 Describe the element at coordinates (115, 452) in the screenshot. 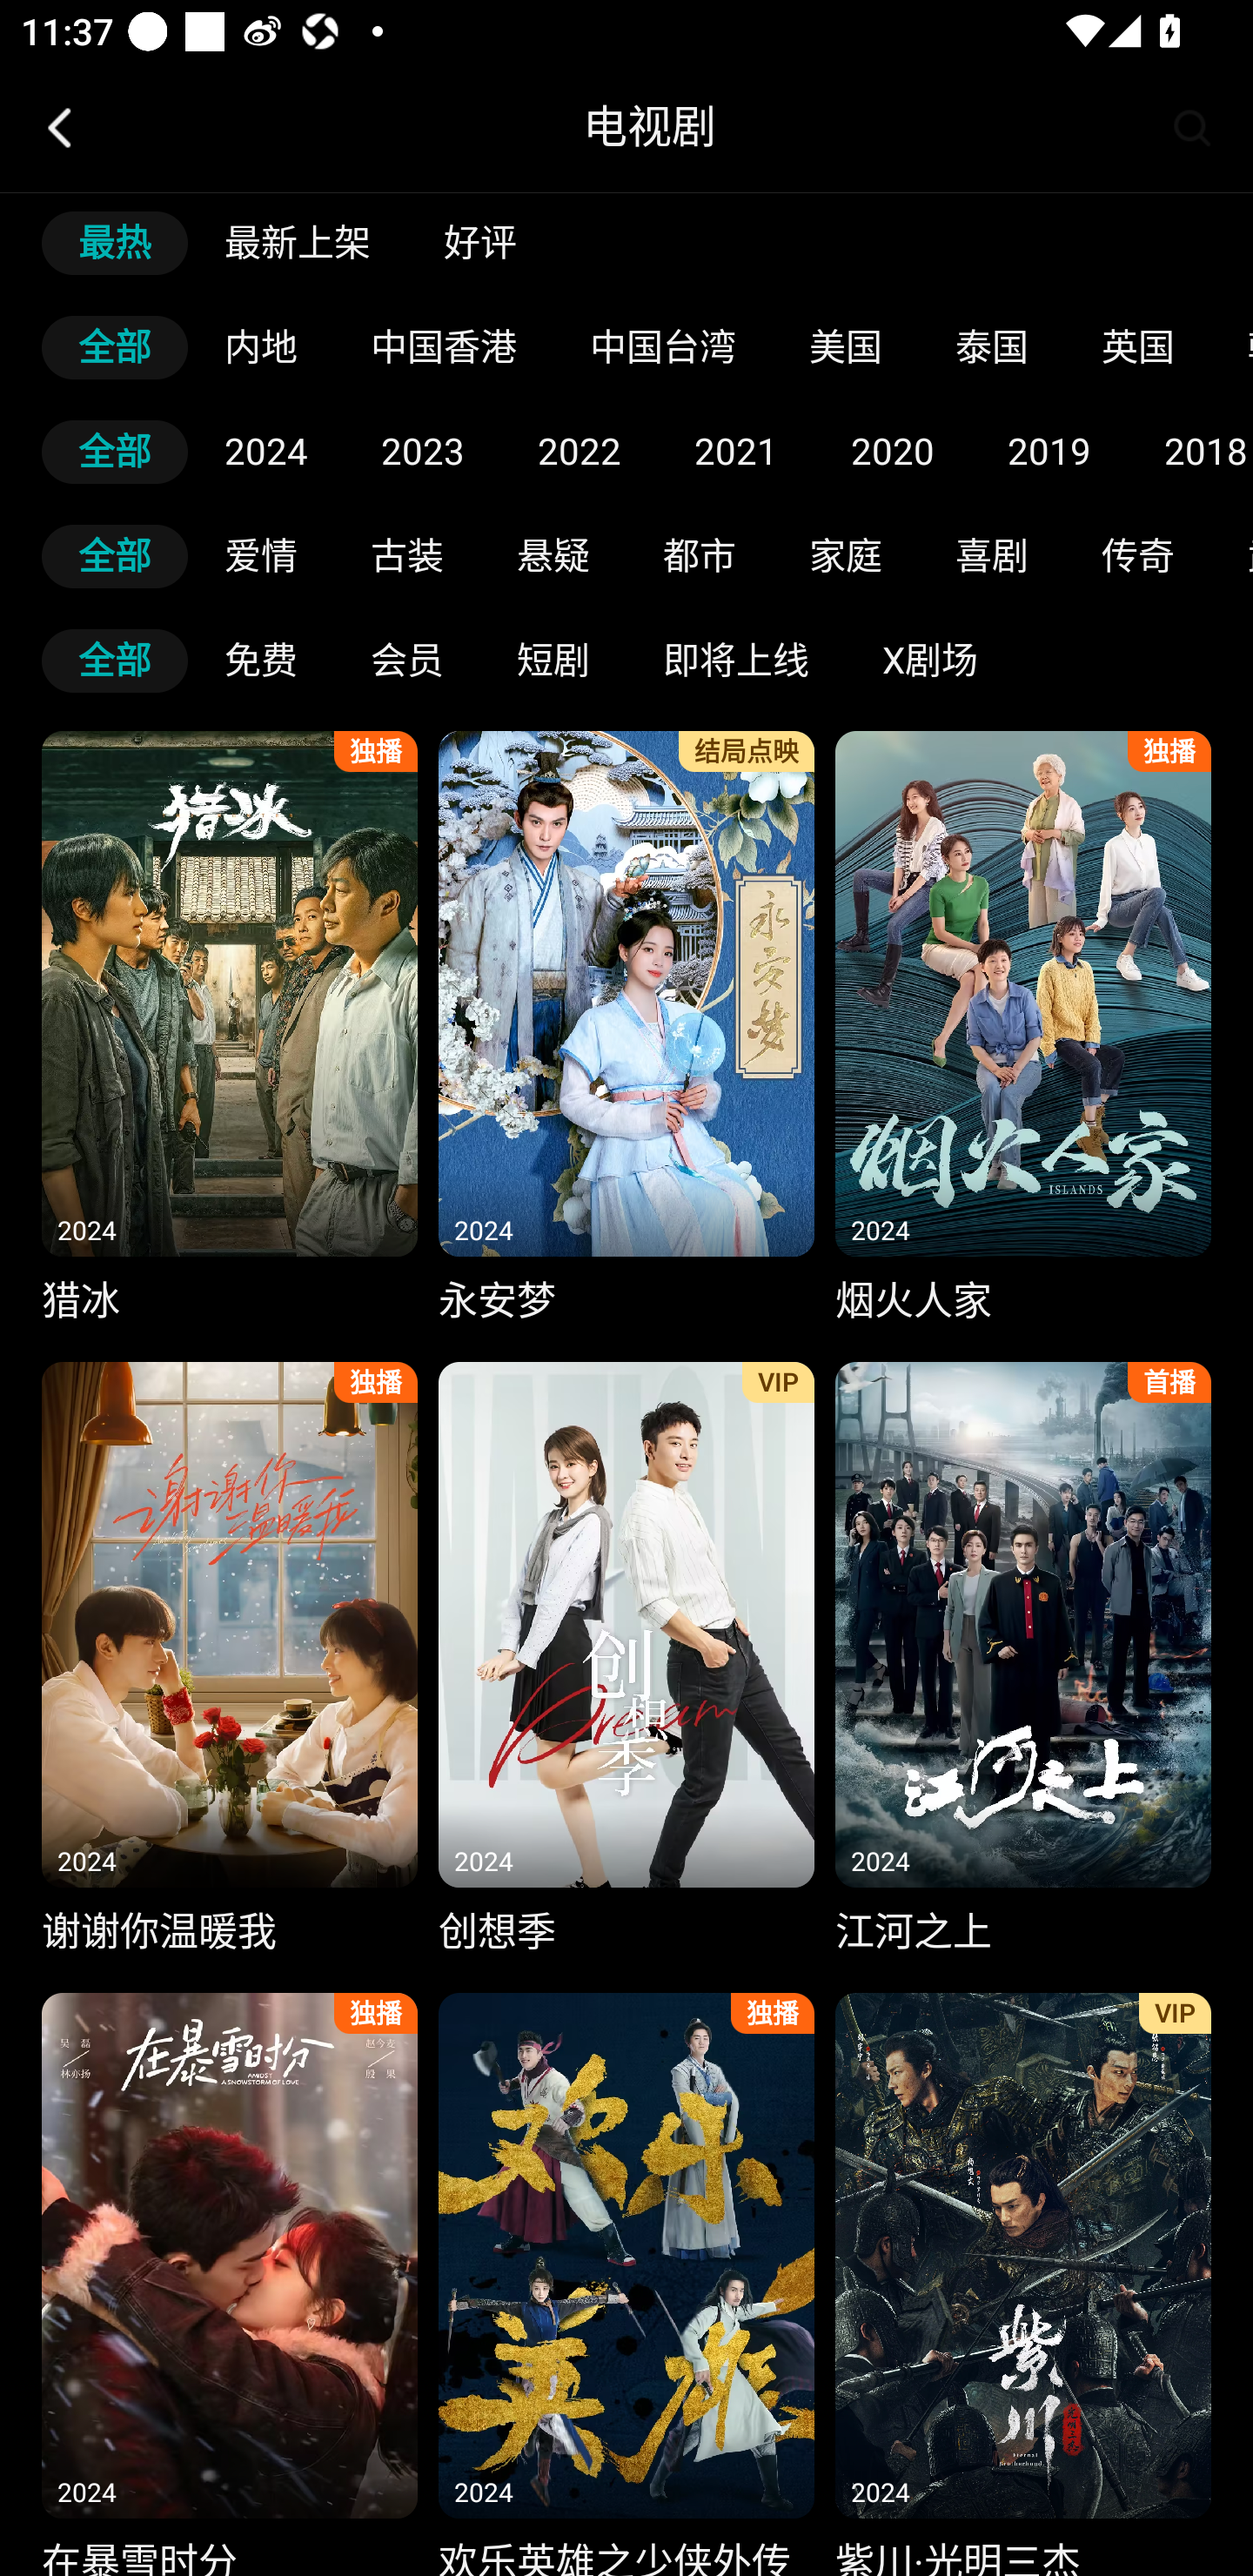

I see `全部` at that location.